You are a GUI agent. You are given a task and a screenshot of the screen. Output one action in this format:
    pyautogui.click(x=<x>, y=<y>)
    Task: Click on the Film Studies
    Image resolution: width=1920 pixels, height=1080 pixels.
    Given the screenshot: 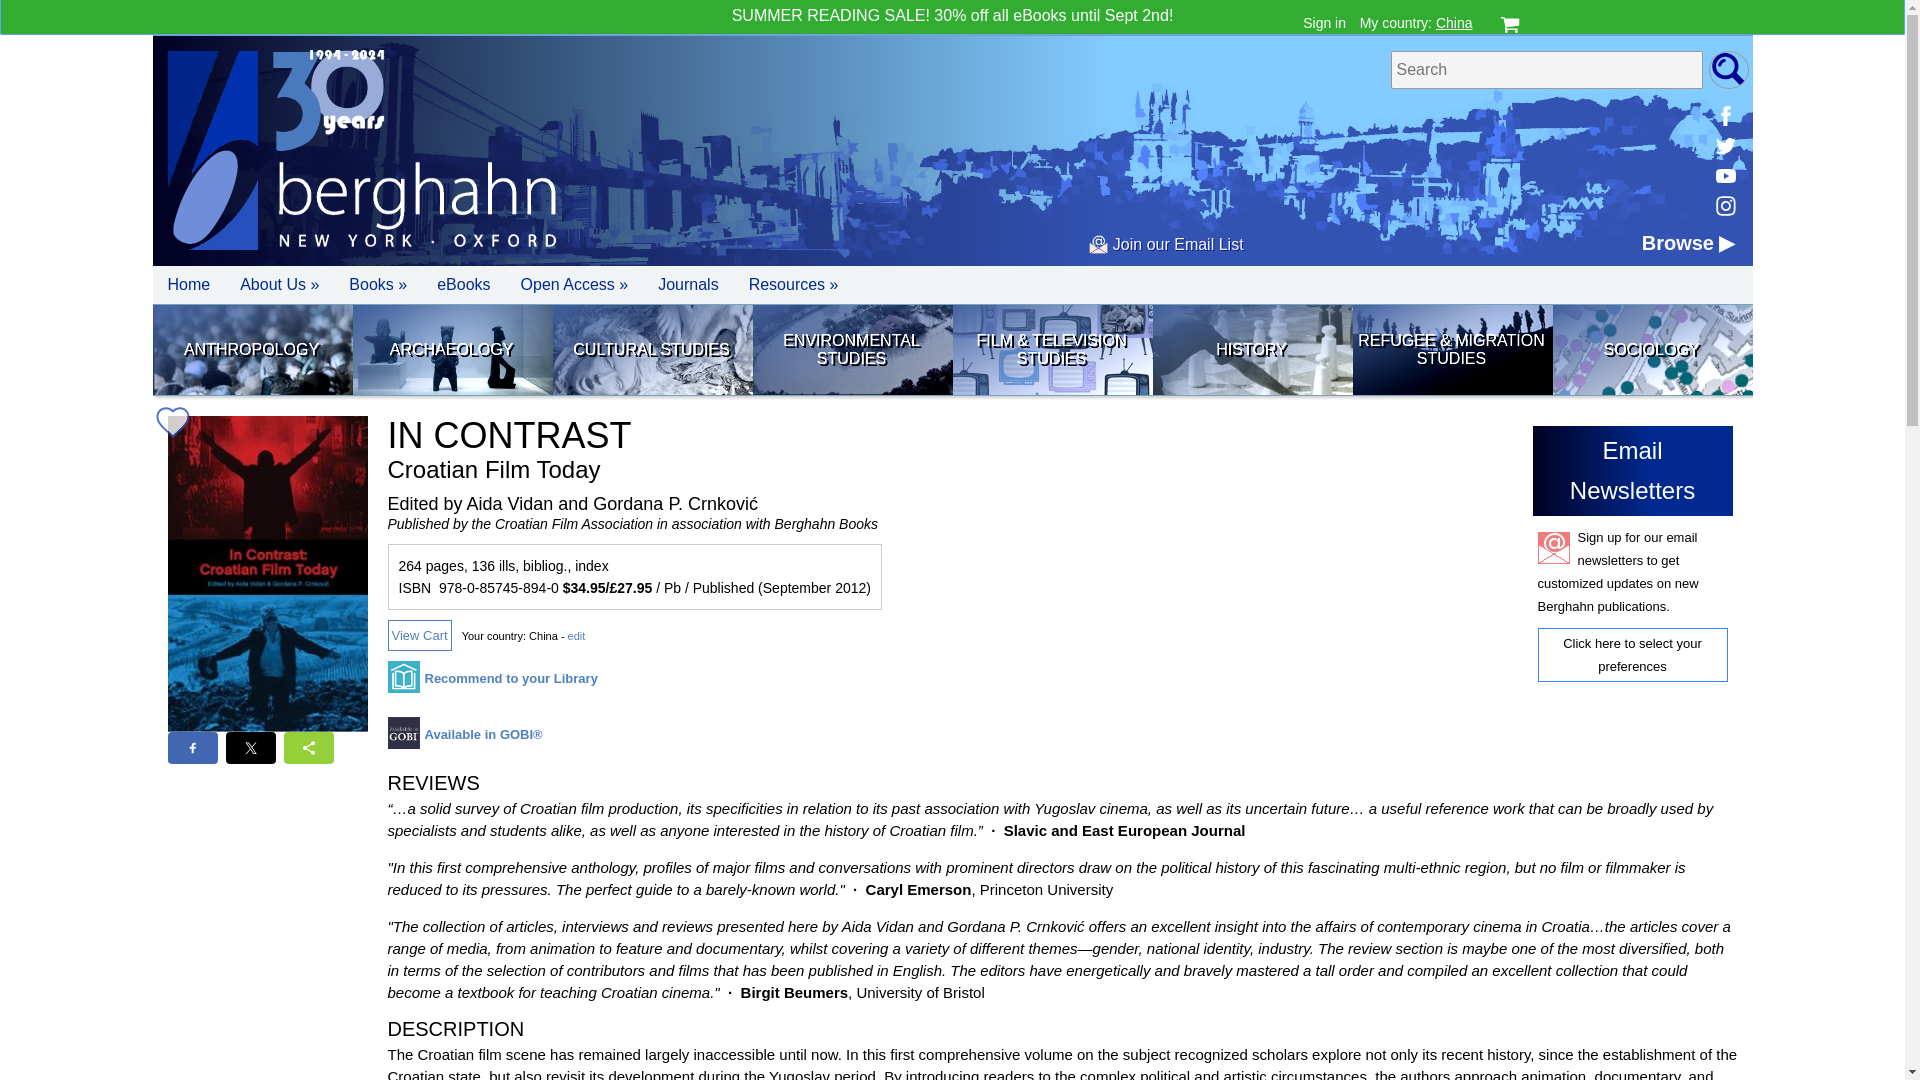 What is the action you would take?
    pyautogui.click(x=1051, y=350)
    